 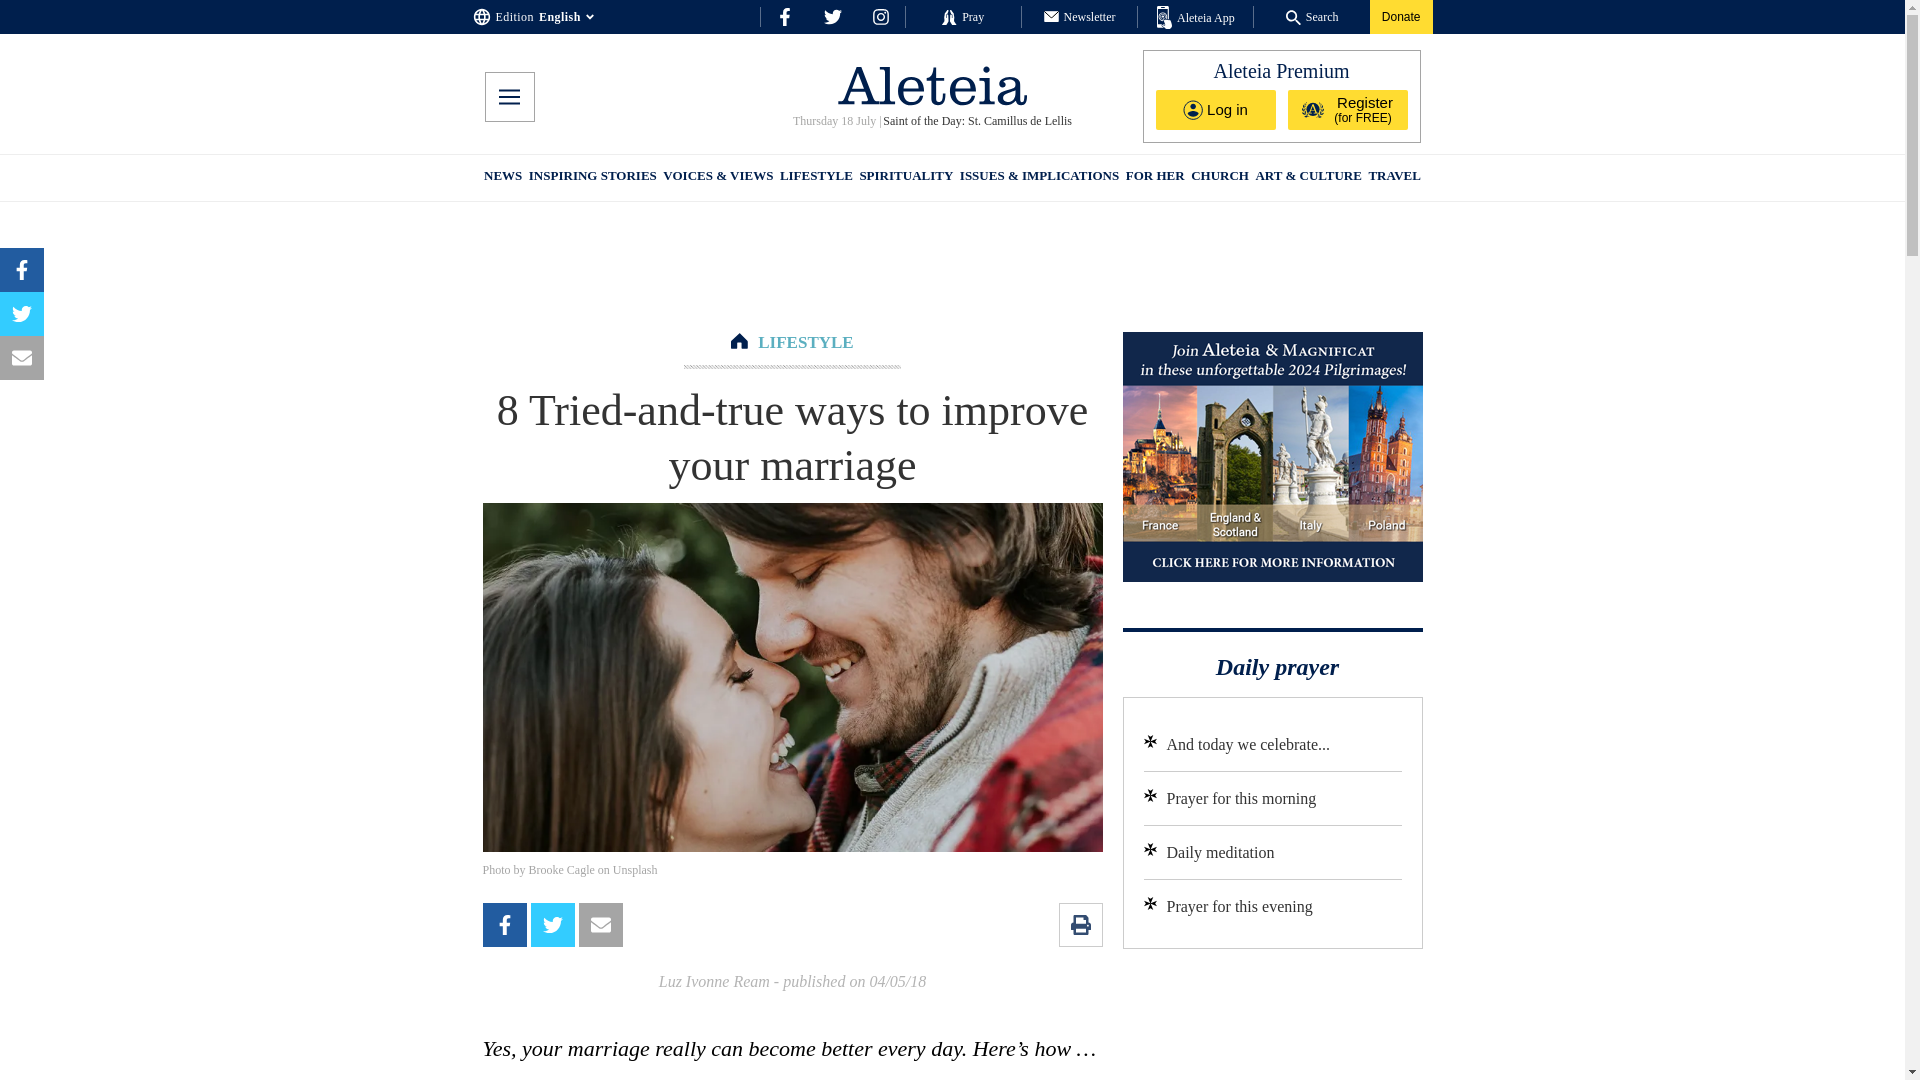 What do you see at coordinates (1394, 178) in the screenshot?
I see `TRAVEL` at bounding box center [1394, 178].